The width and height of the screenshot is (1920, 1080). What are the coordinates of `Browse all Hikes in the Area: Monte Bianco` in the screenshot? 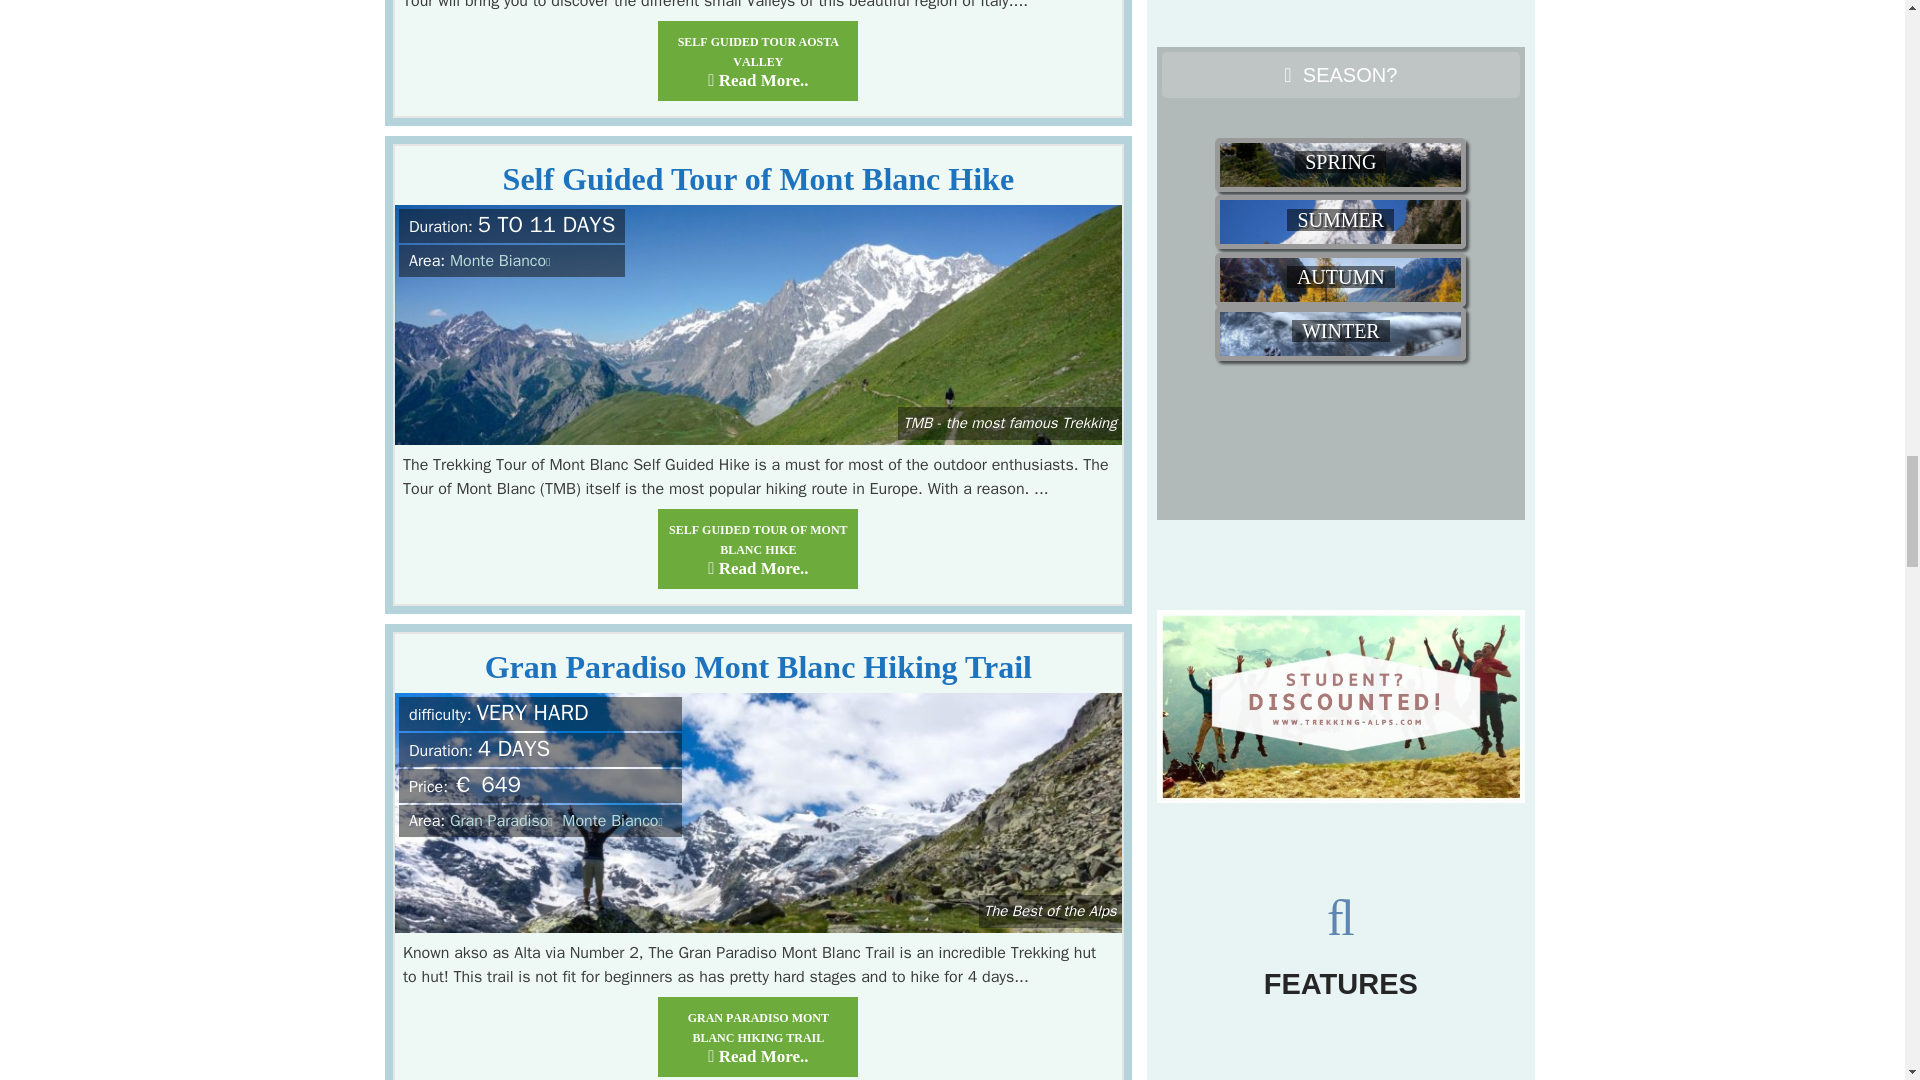 It's located at (502, 260).